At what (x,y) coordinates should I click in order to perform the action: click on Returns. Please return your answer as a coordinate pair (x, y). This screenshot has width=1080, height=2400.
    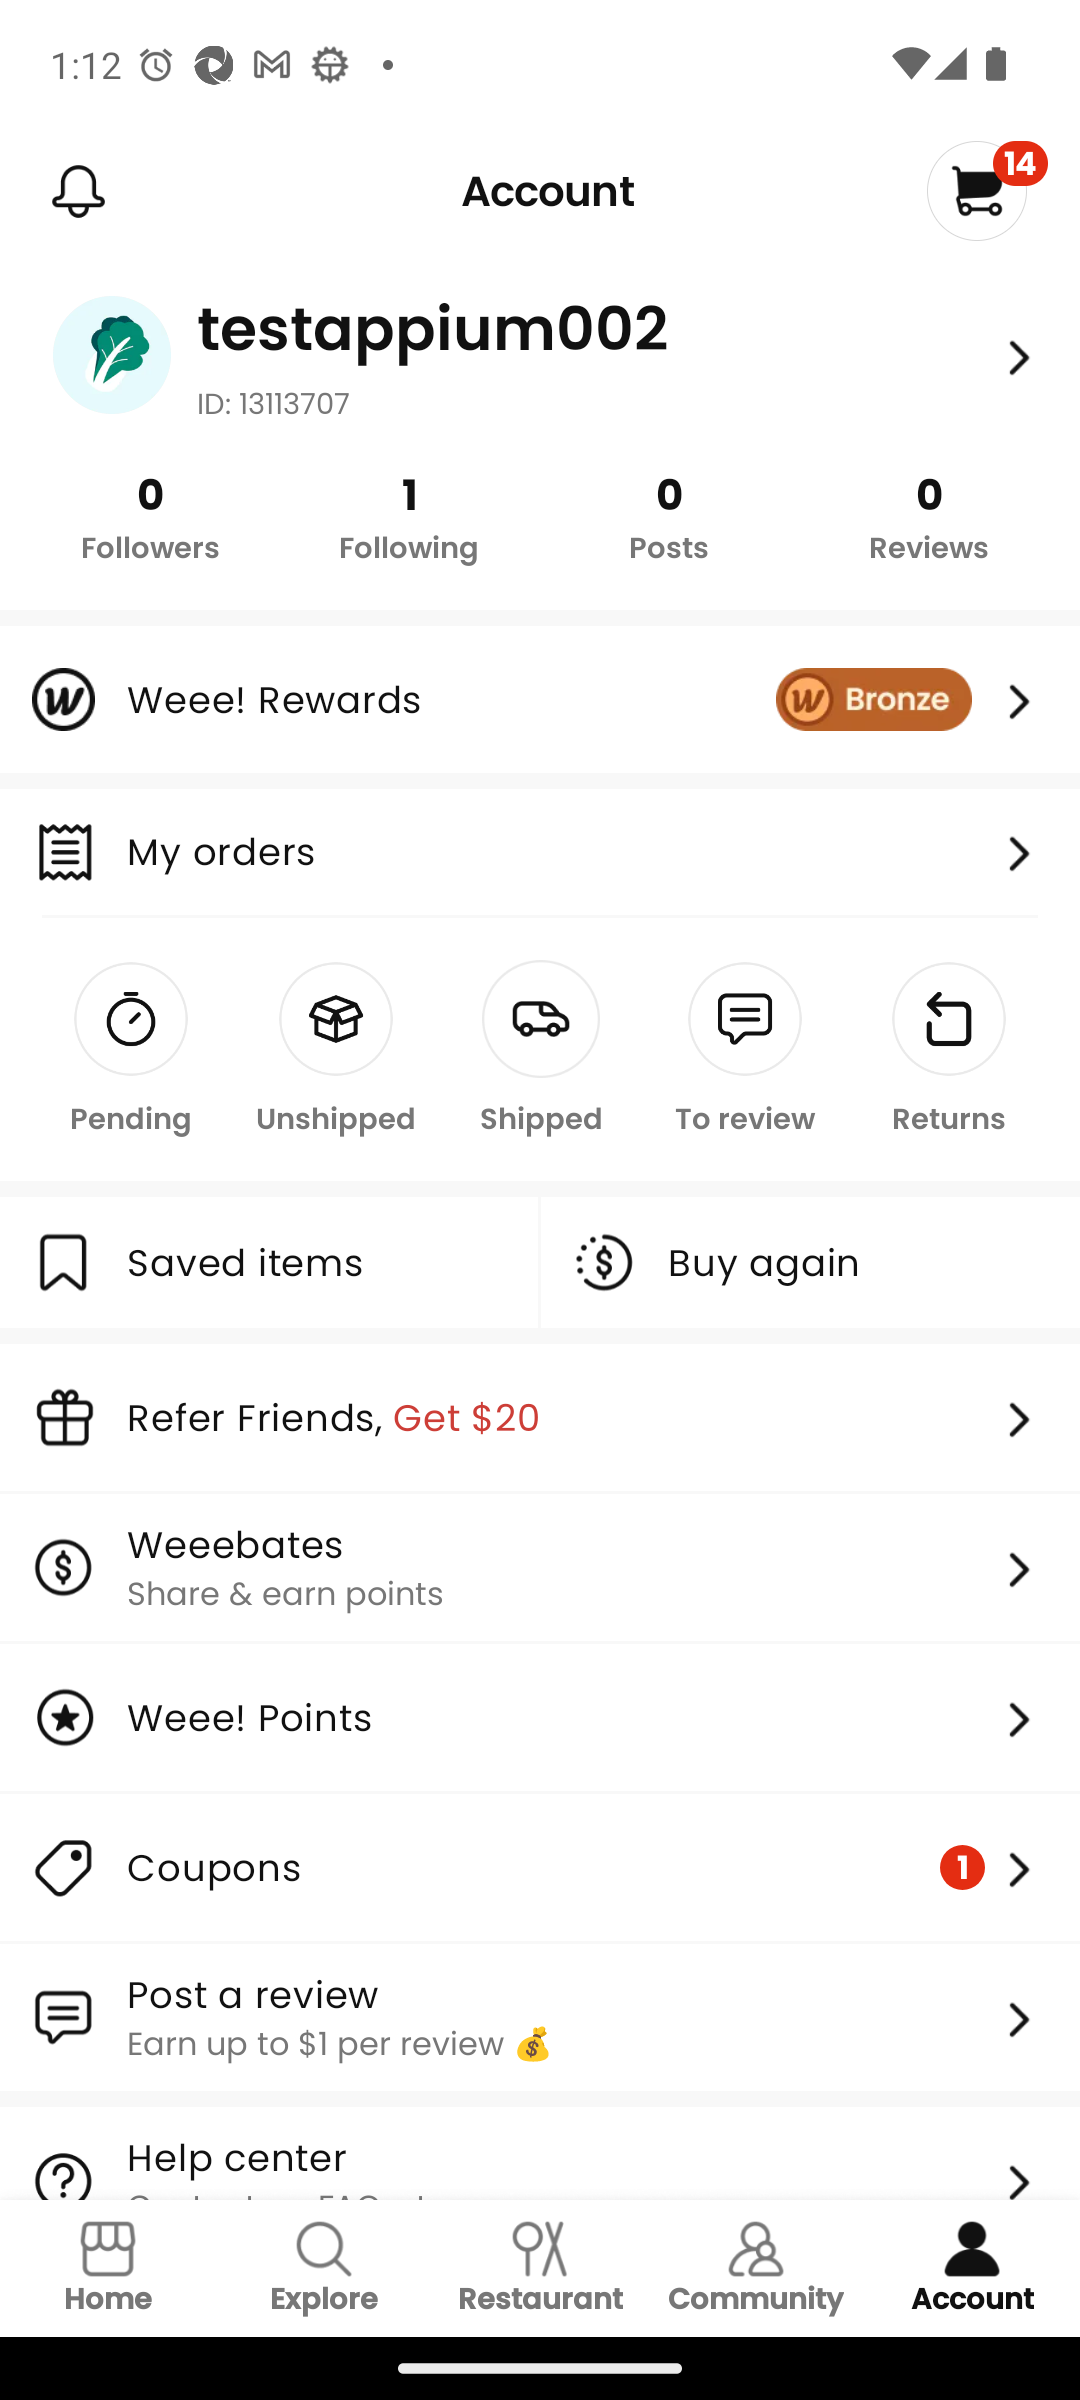
    Looking at the image, I should click on (948, 1050).